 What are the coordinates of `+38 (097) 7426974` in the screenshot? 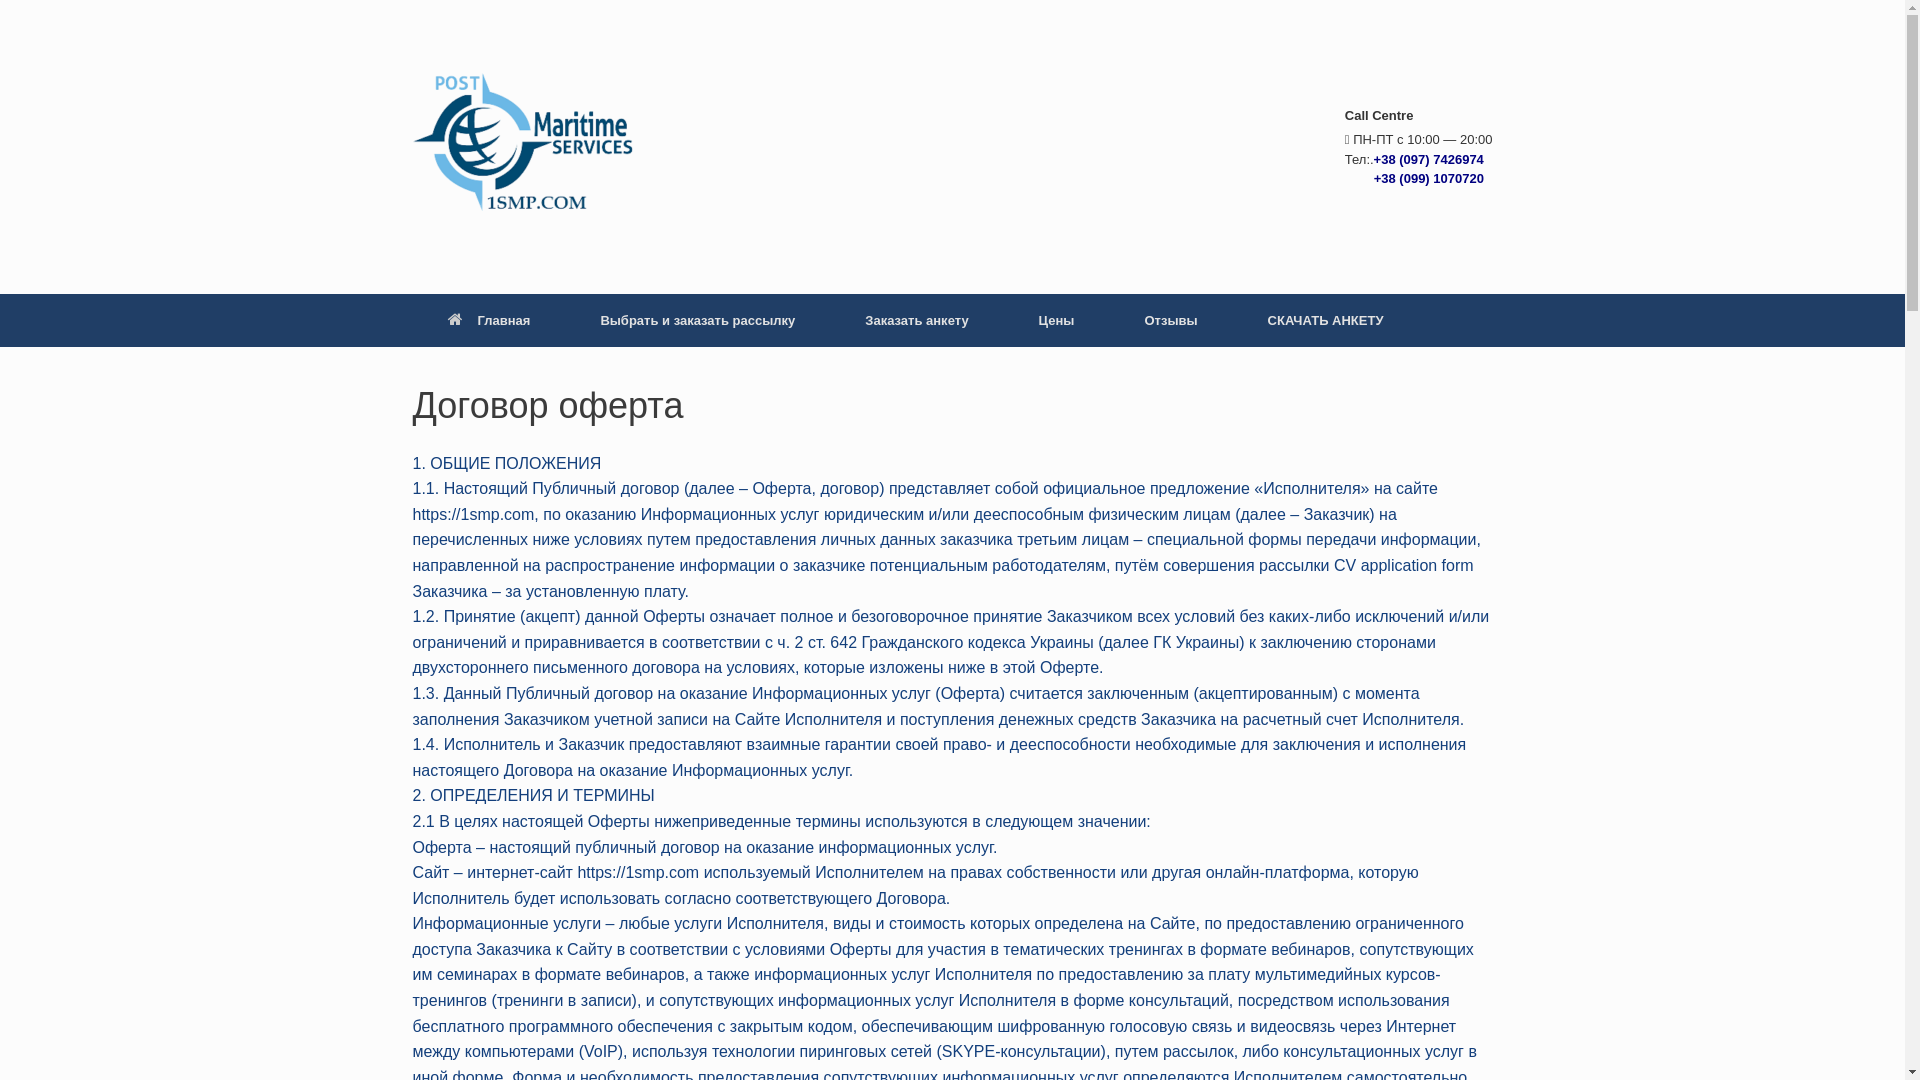 It's located at (1429, 160).